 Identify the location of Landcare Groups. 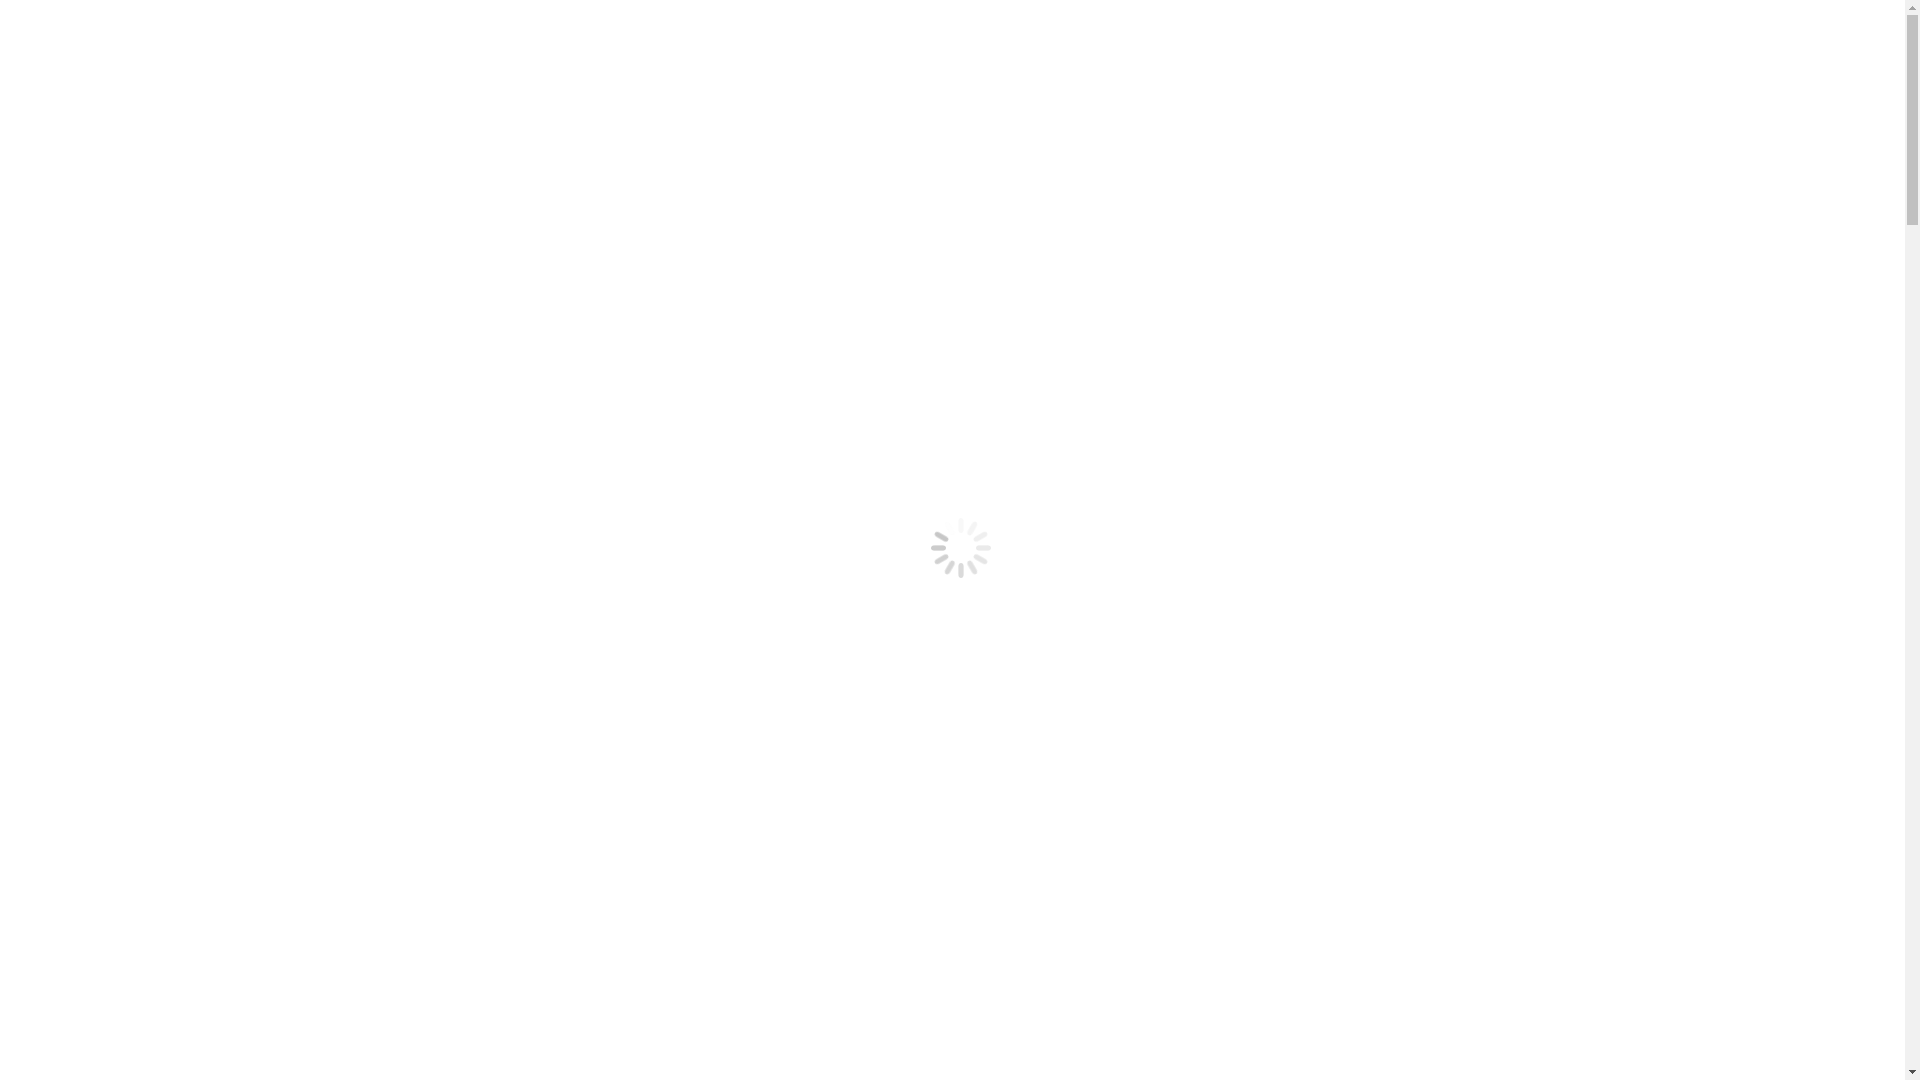
(144, 424).